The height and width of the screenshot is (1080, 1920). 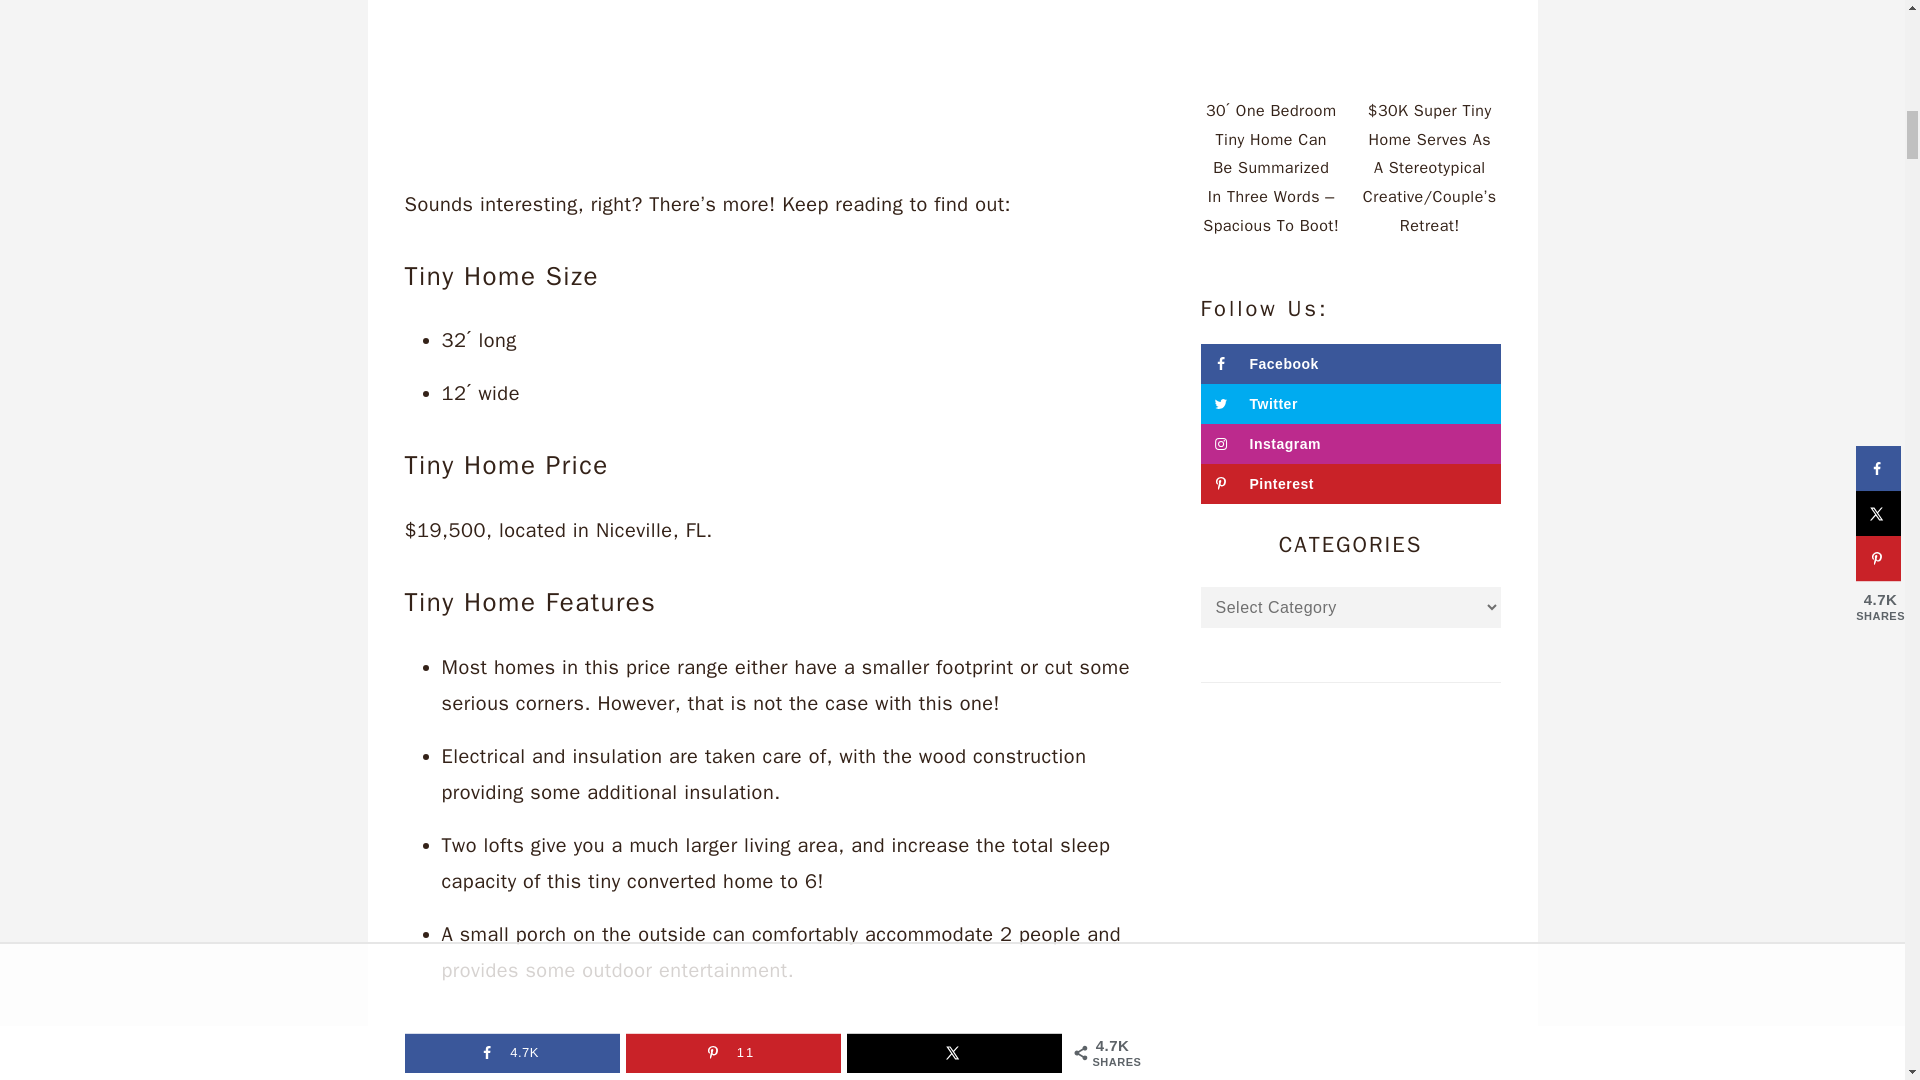 What do you see at coordinates (1350, 364) in the screenshot?
I see `Follow on Facebook` at bounding box center [1350, 364].